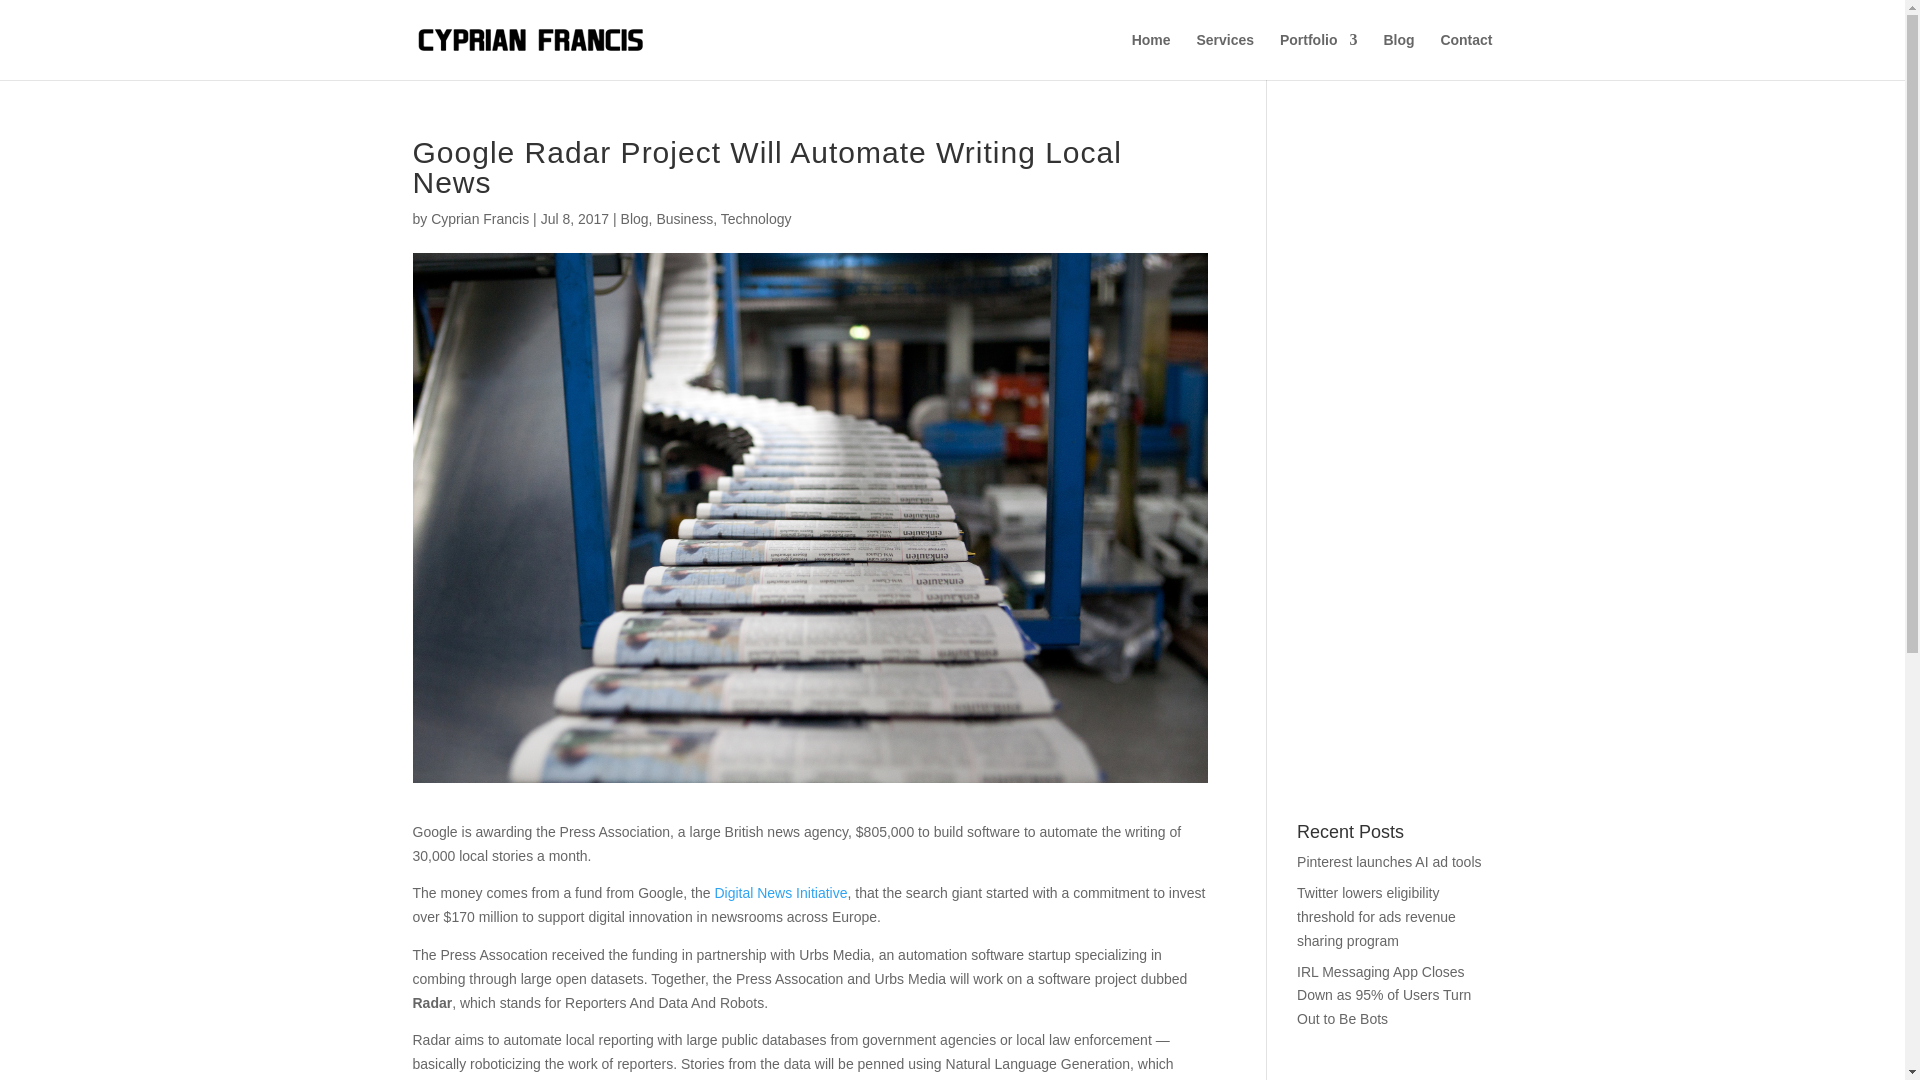  What do you see at coordinates (634, 218) in the screenshot?
I see `Blog` at bounding box center [634, 218].